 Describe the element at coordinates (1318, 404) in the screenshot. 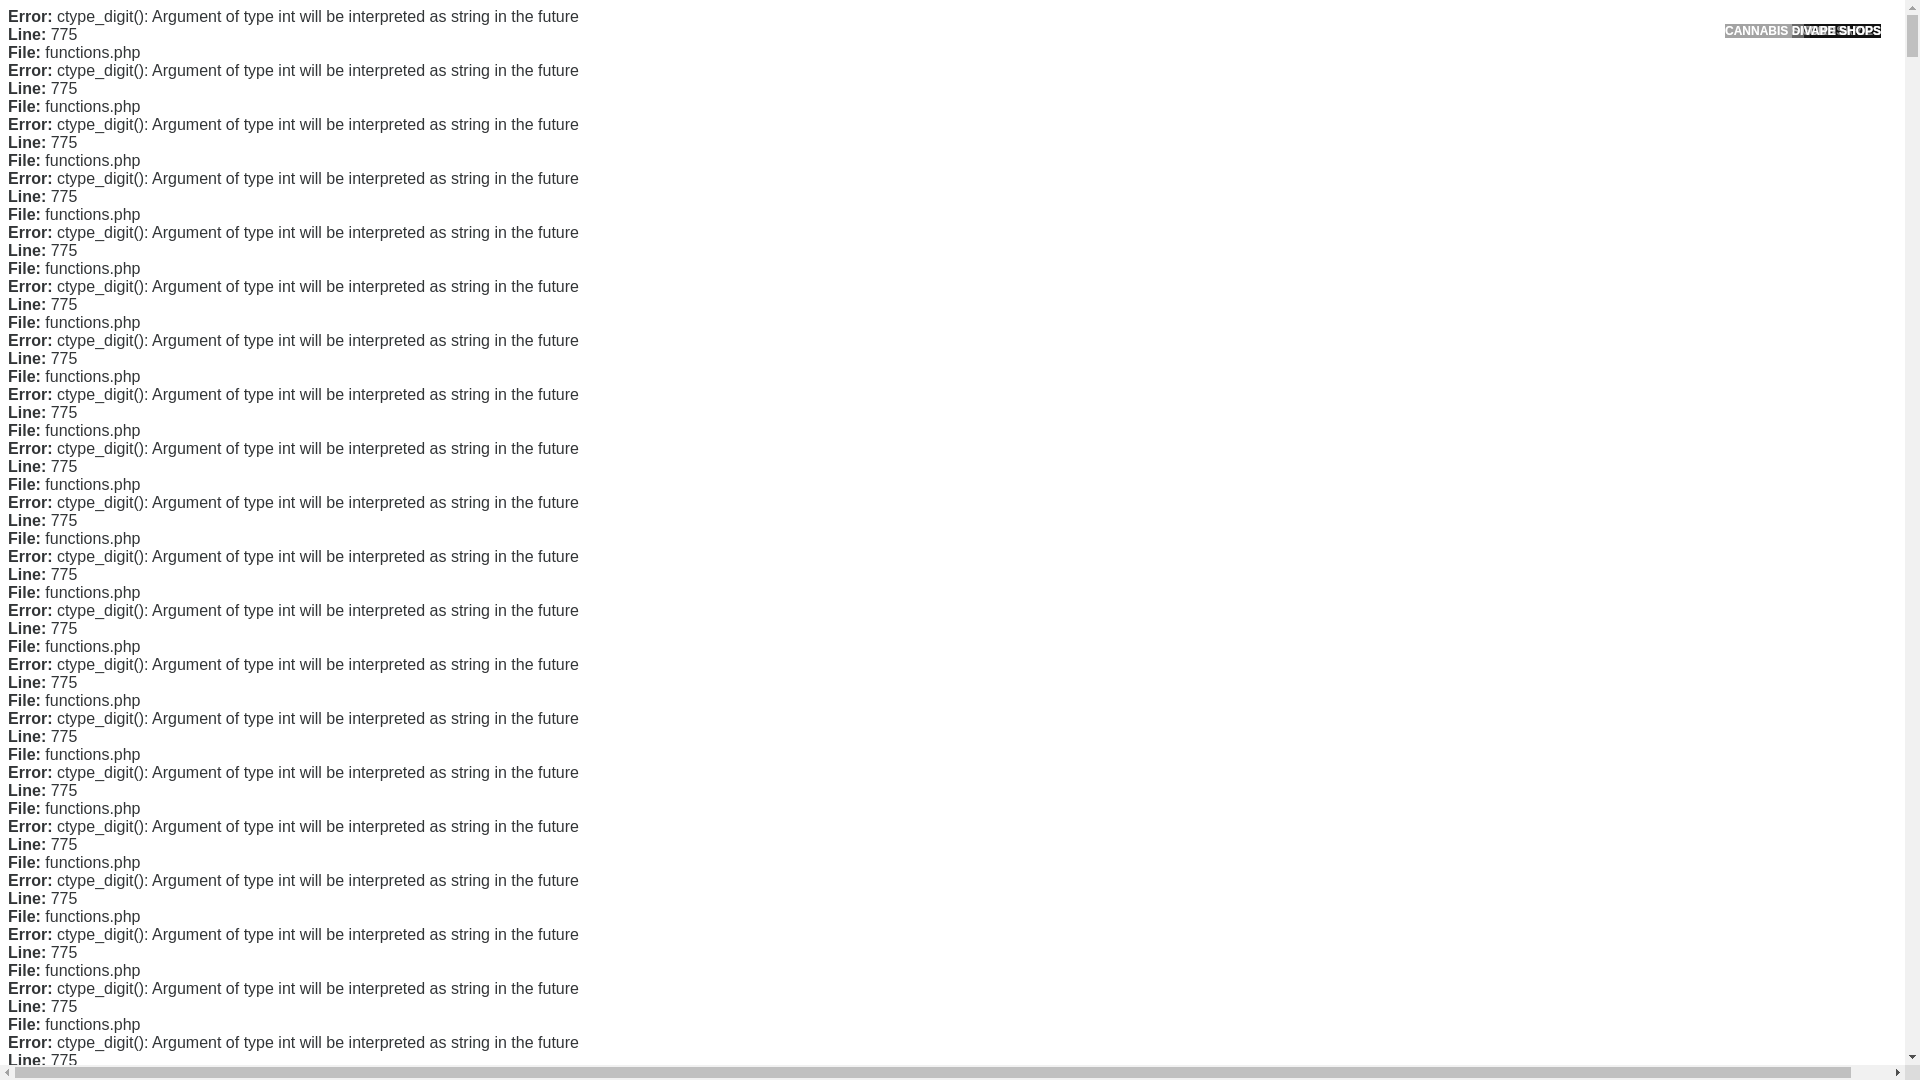

I see `Privacy Policy` at that location.